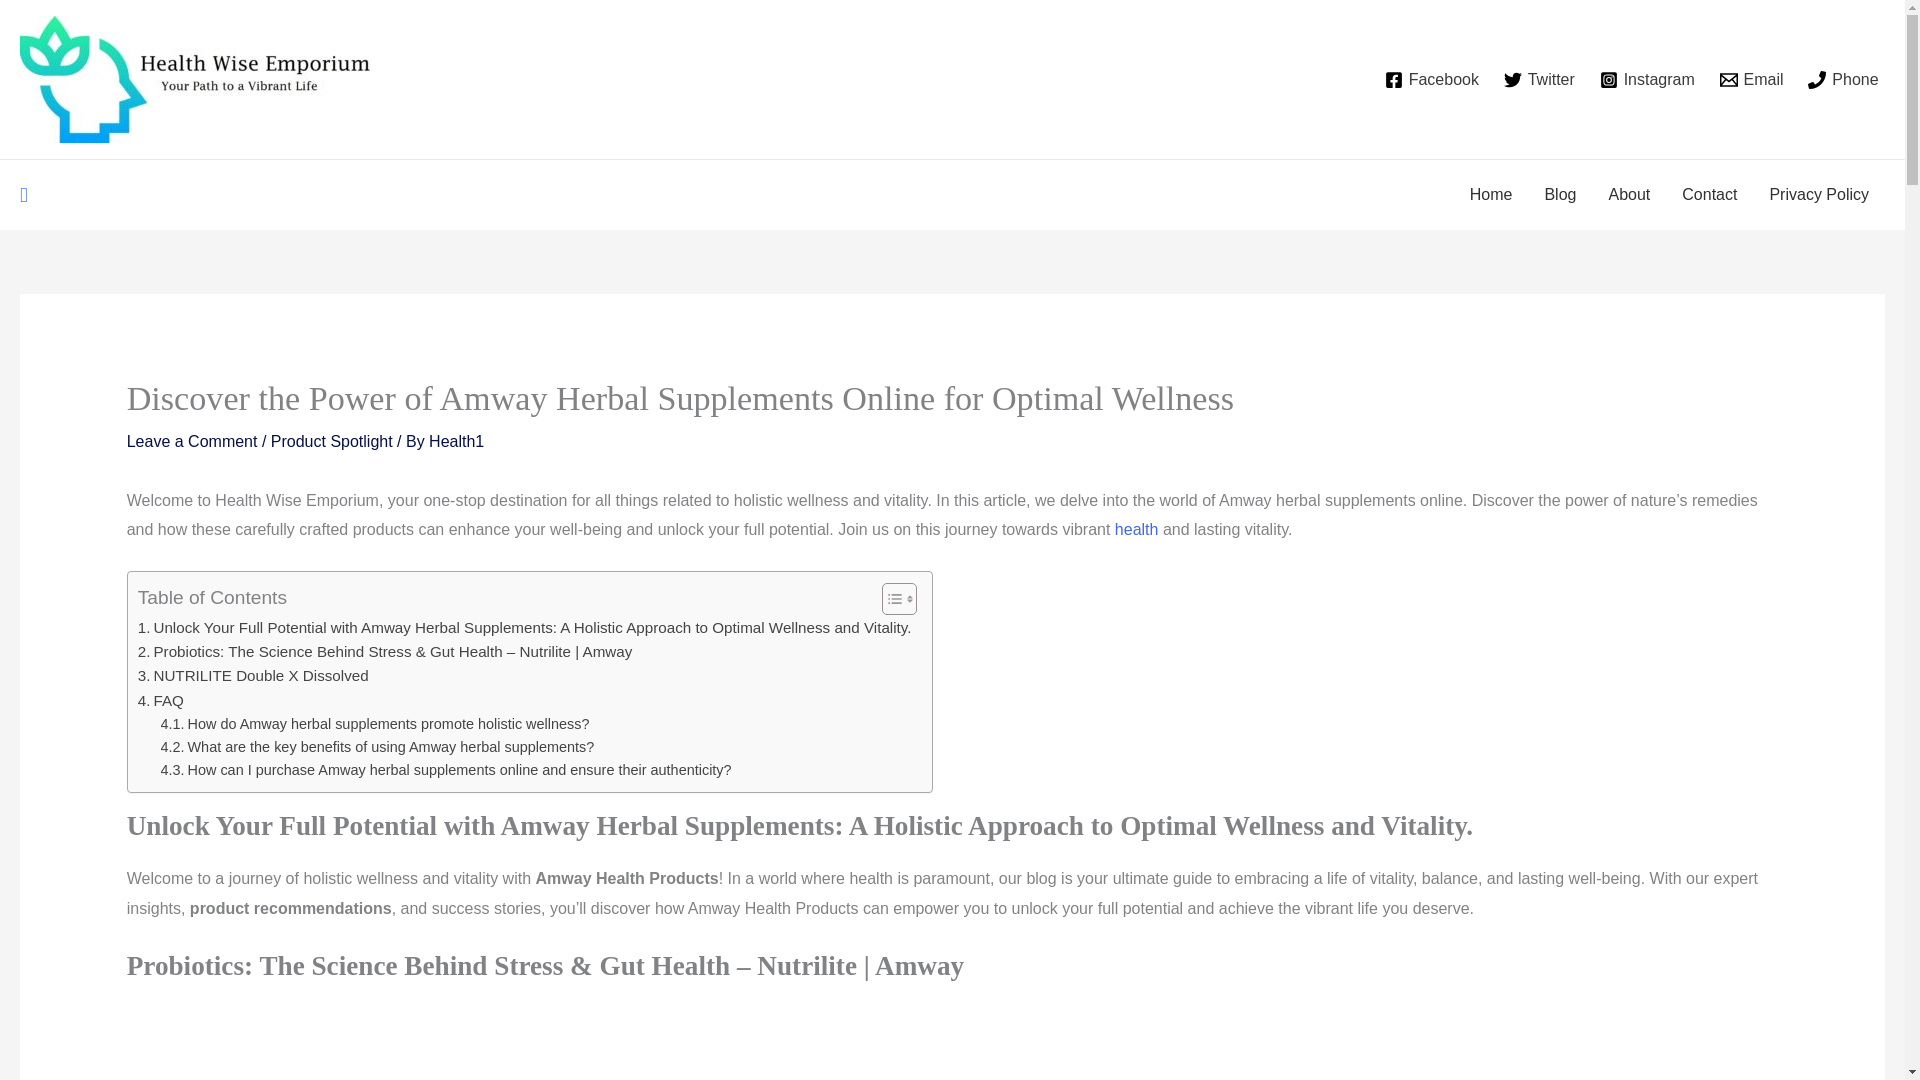 This screenshot has width=1920, height=1080. Describe the element at coordinates (161, 700) in the screenshot. I see `FAQ` at that location.